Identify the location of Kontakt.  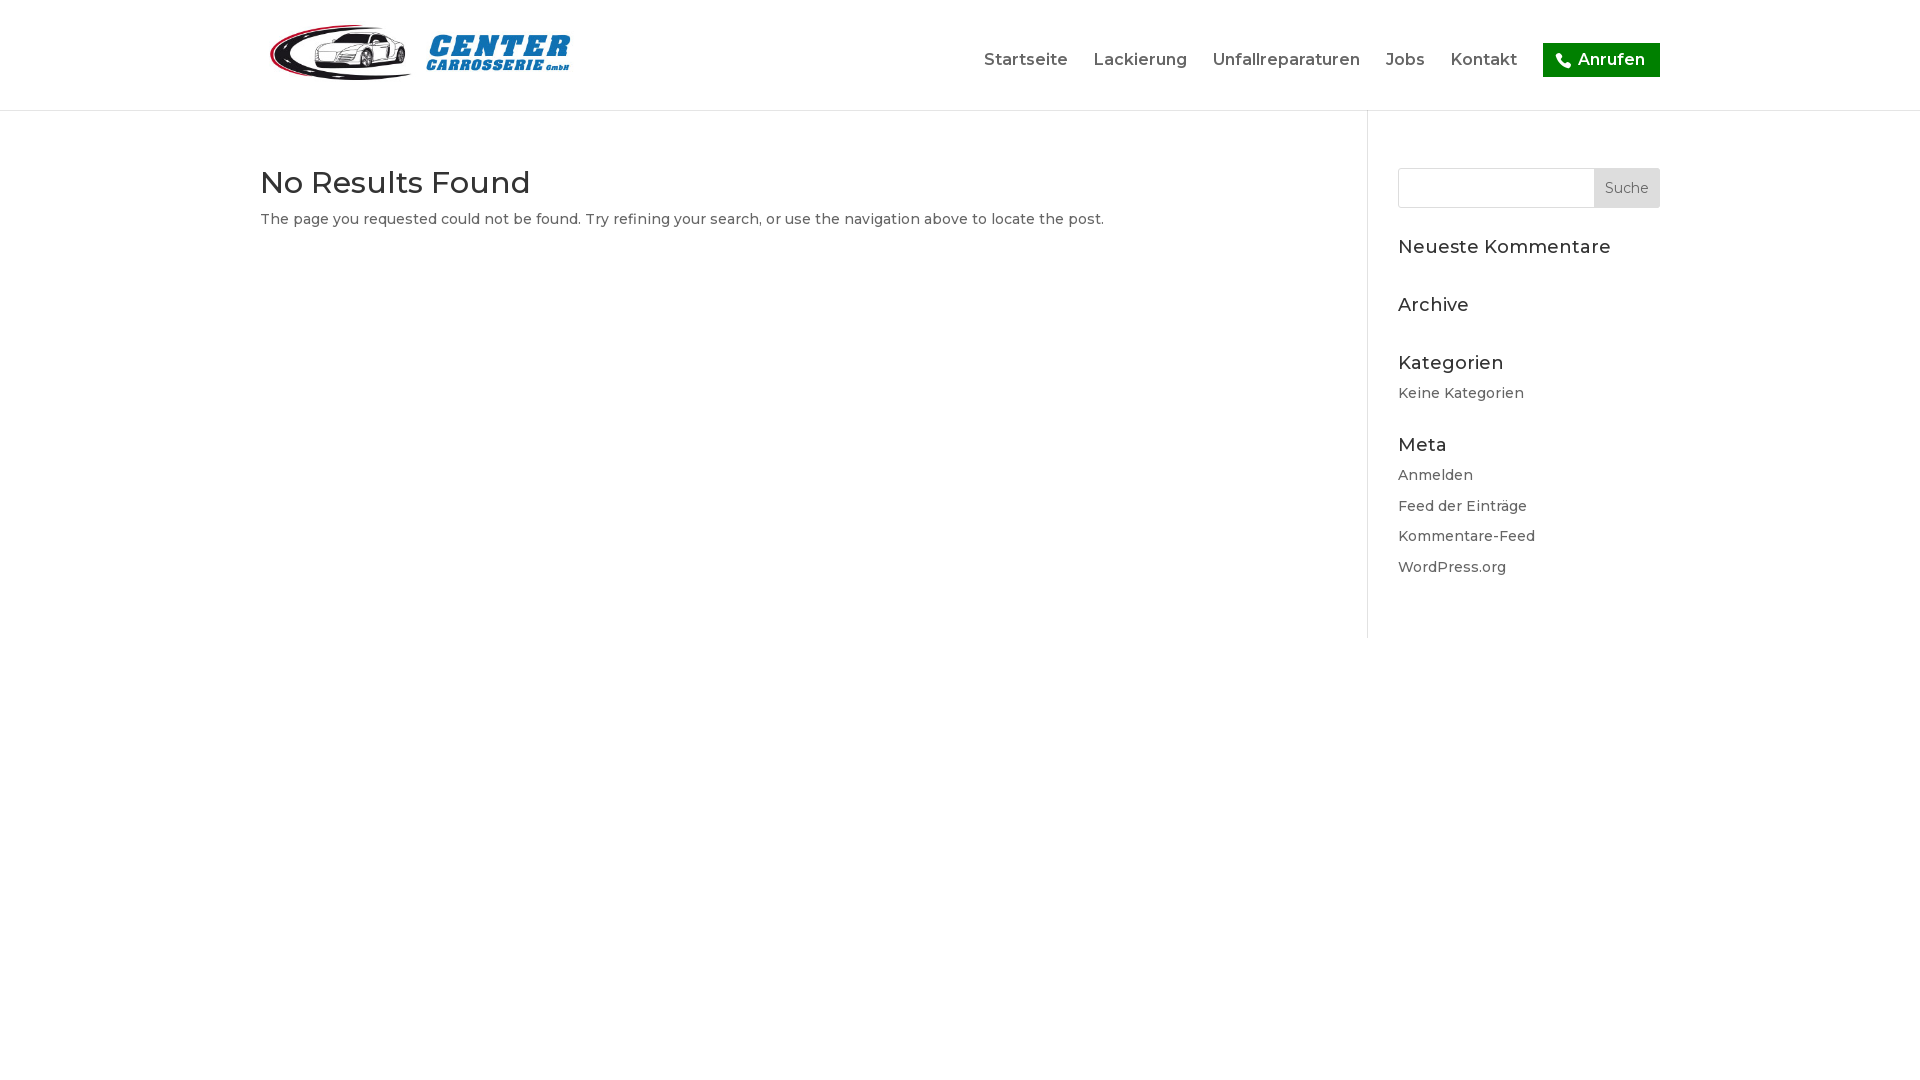
(1484, 82).